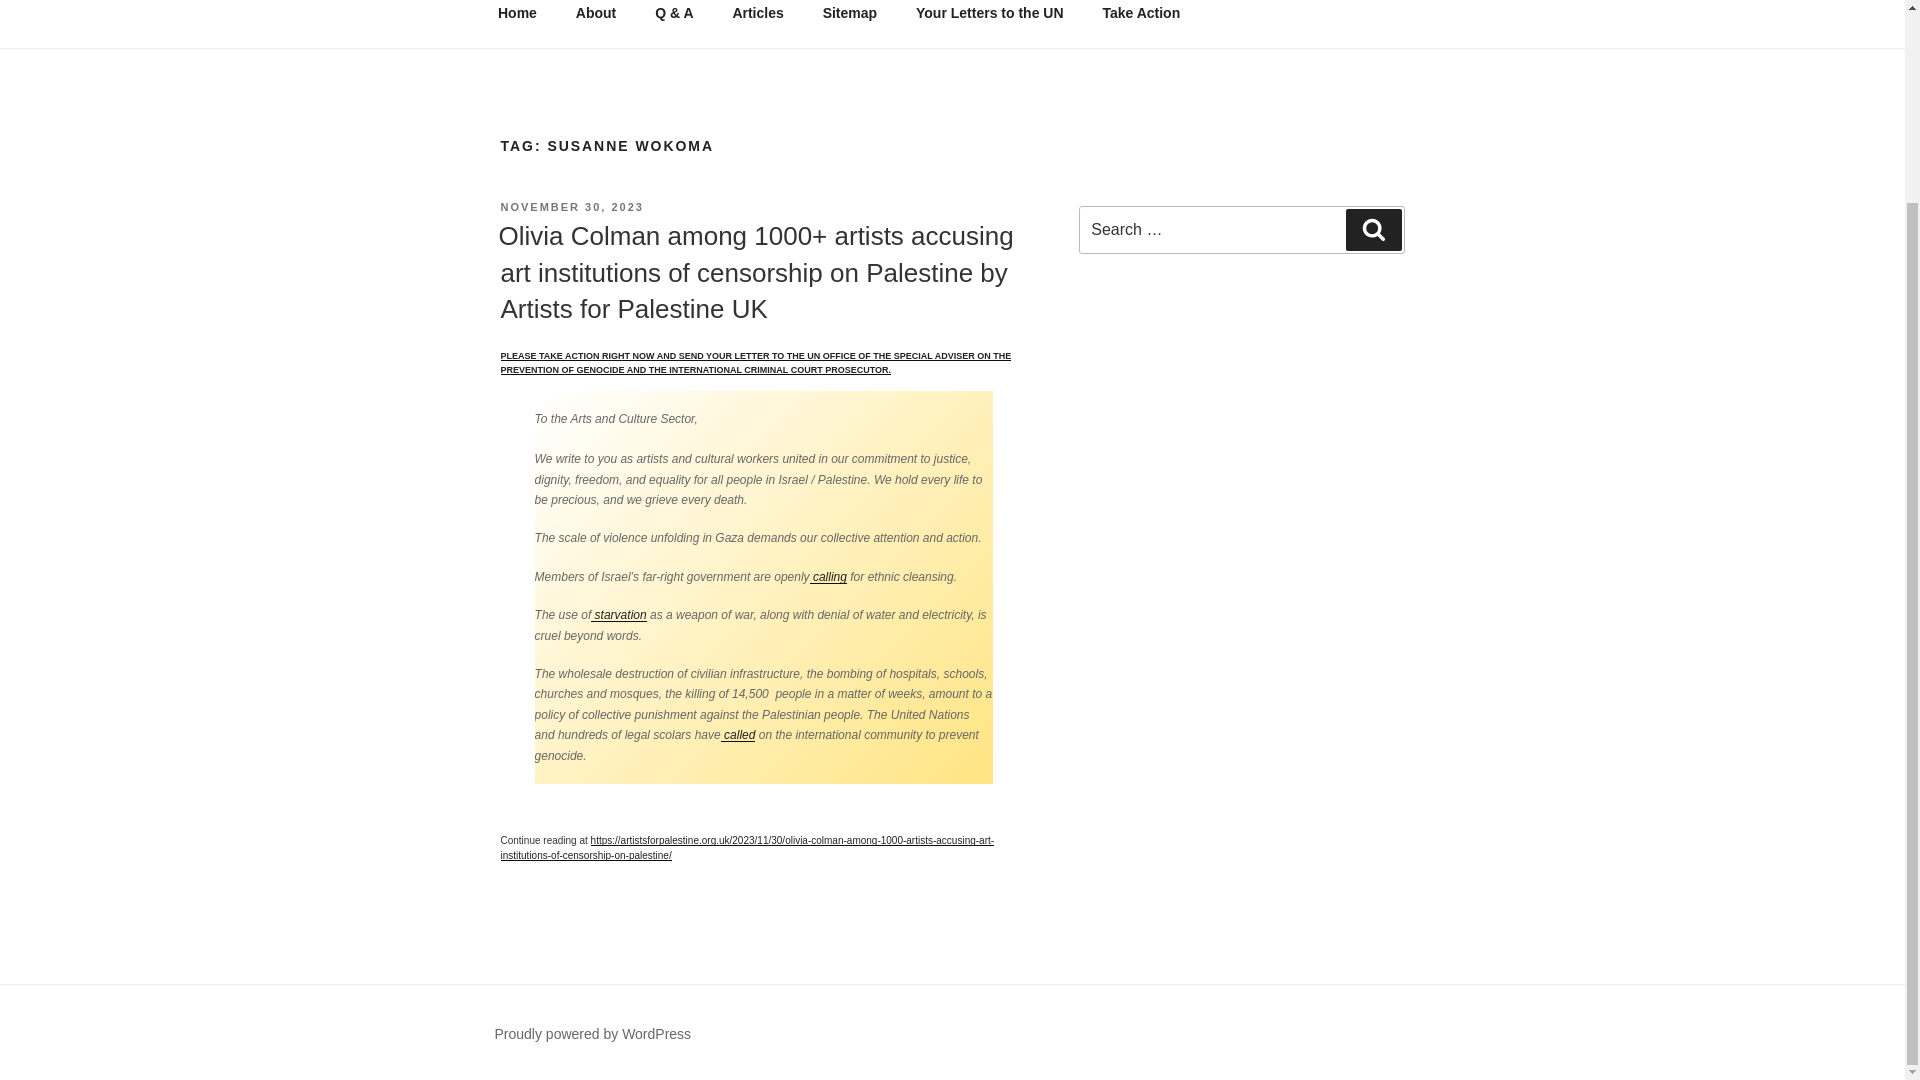 The height and width of the screenshot is (1080, 1920). Describe the element at coordinates (1373, 230) in the screenshot. I see `Search` at that location.